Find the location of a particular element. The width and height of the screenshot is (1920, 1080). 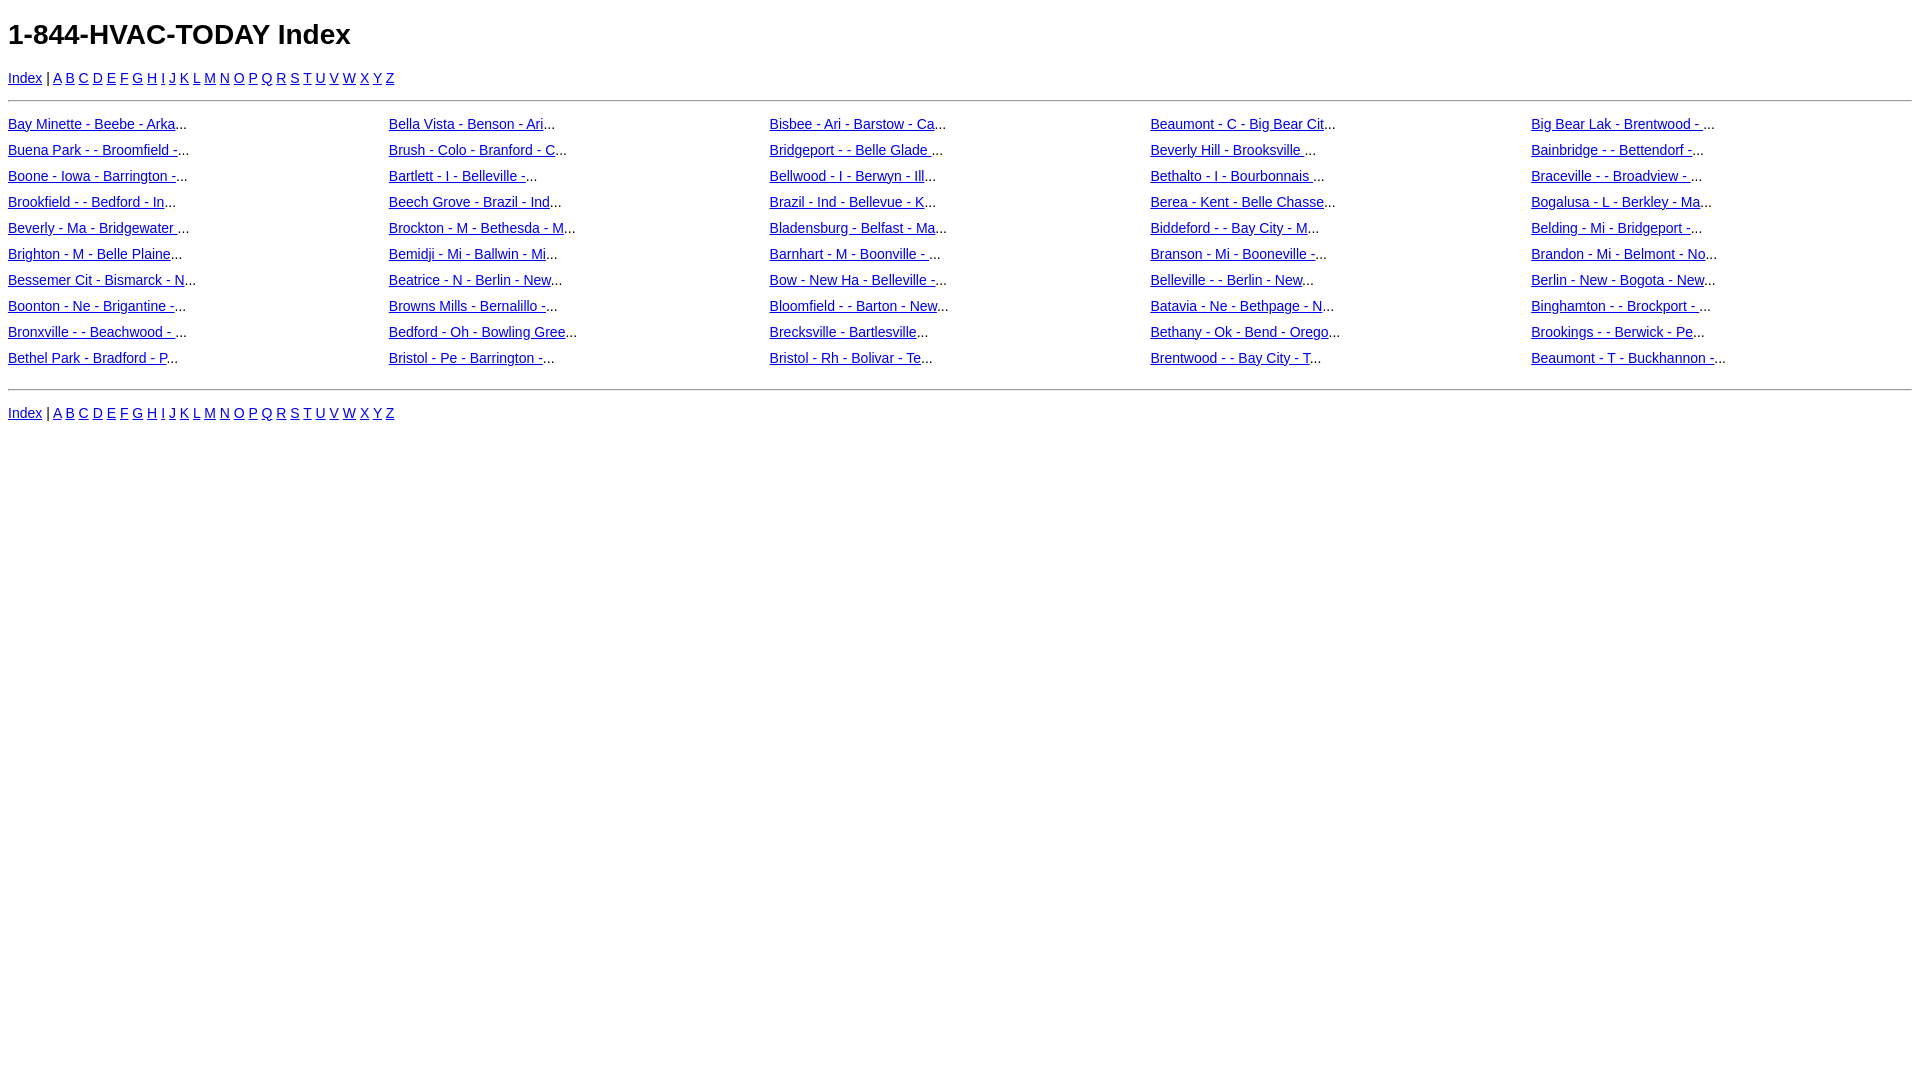

Brentwood - - Bay City - T is located at coordinates (1230, 358).